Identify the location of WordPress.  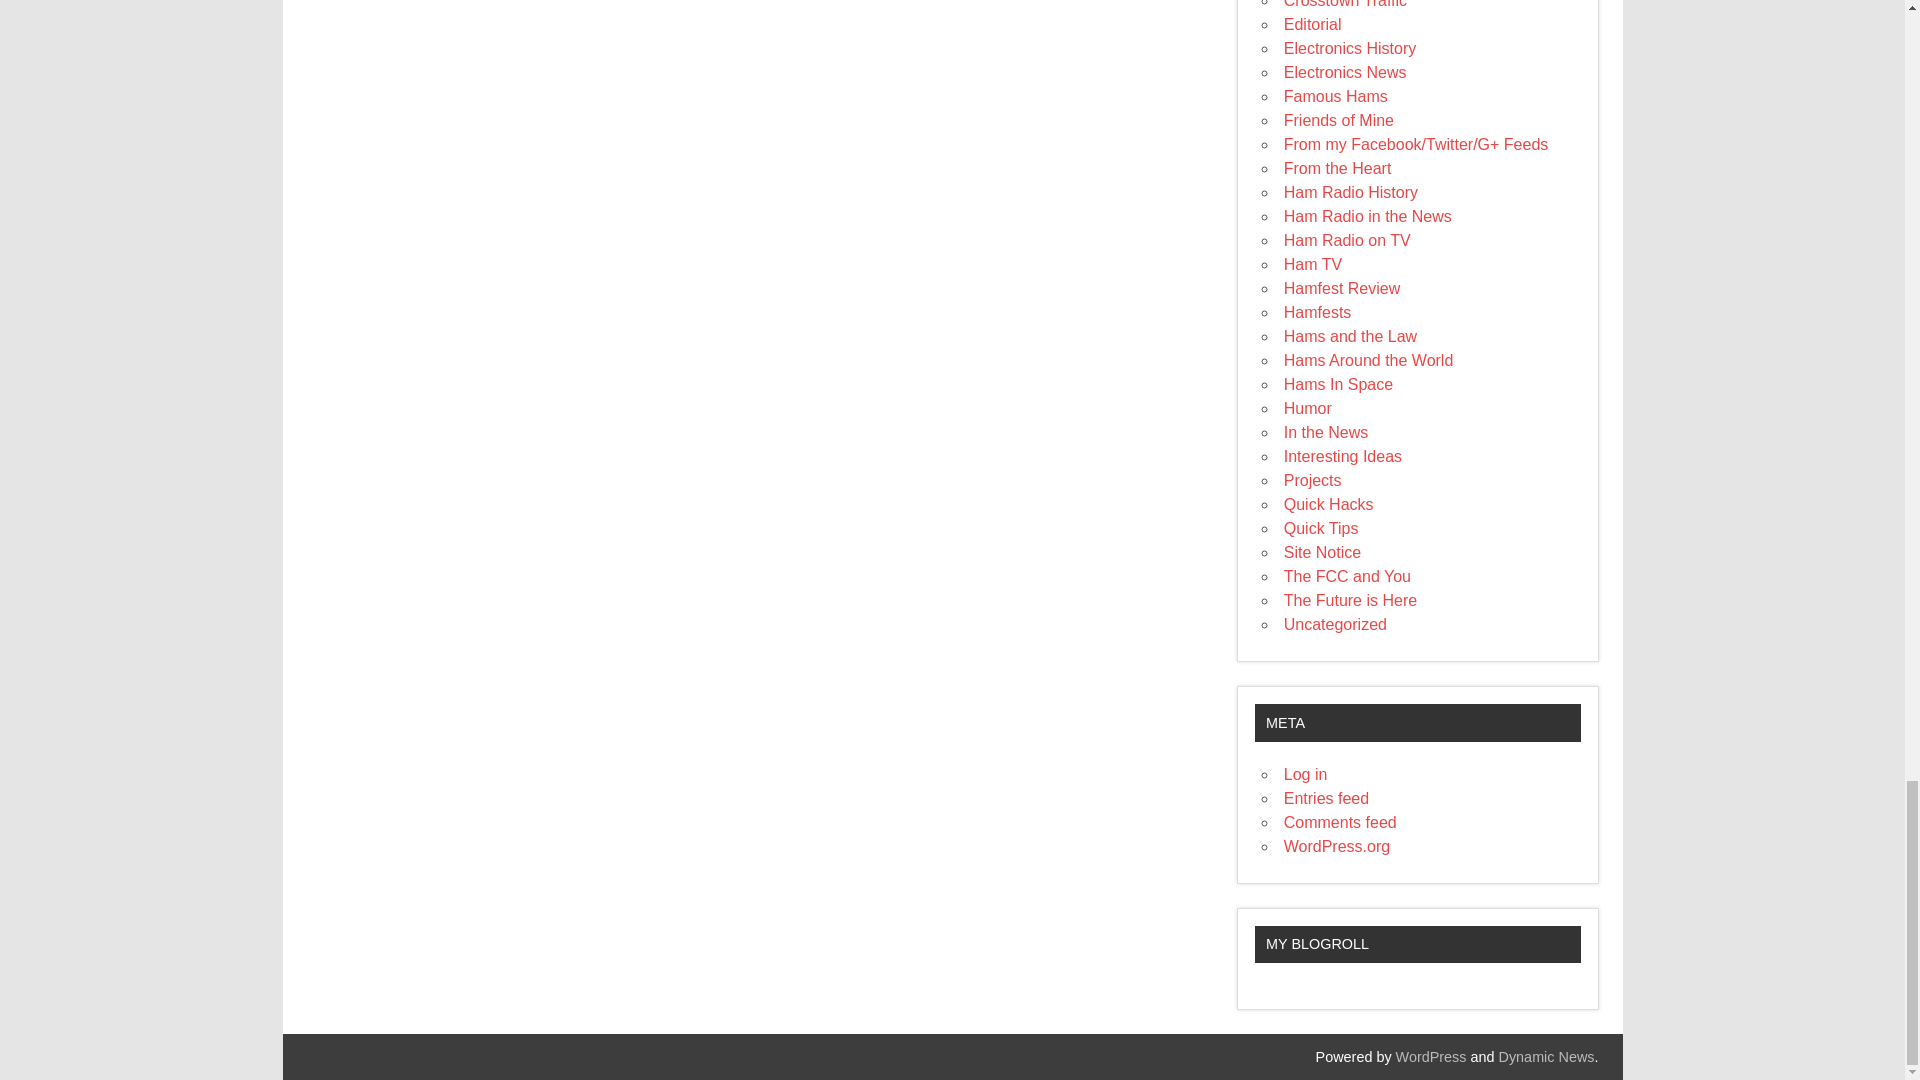
(1430, 1056).